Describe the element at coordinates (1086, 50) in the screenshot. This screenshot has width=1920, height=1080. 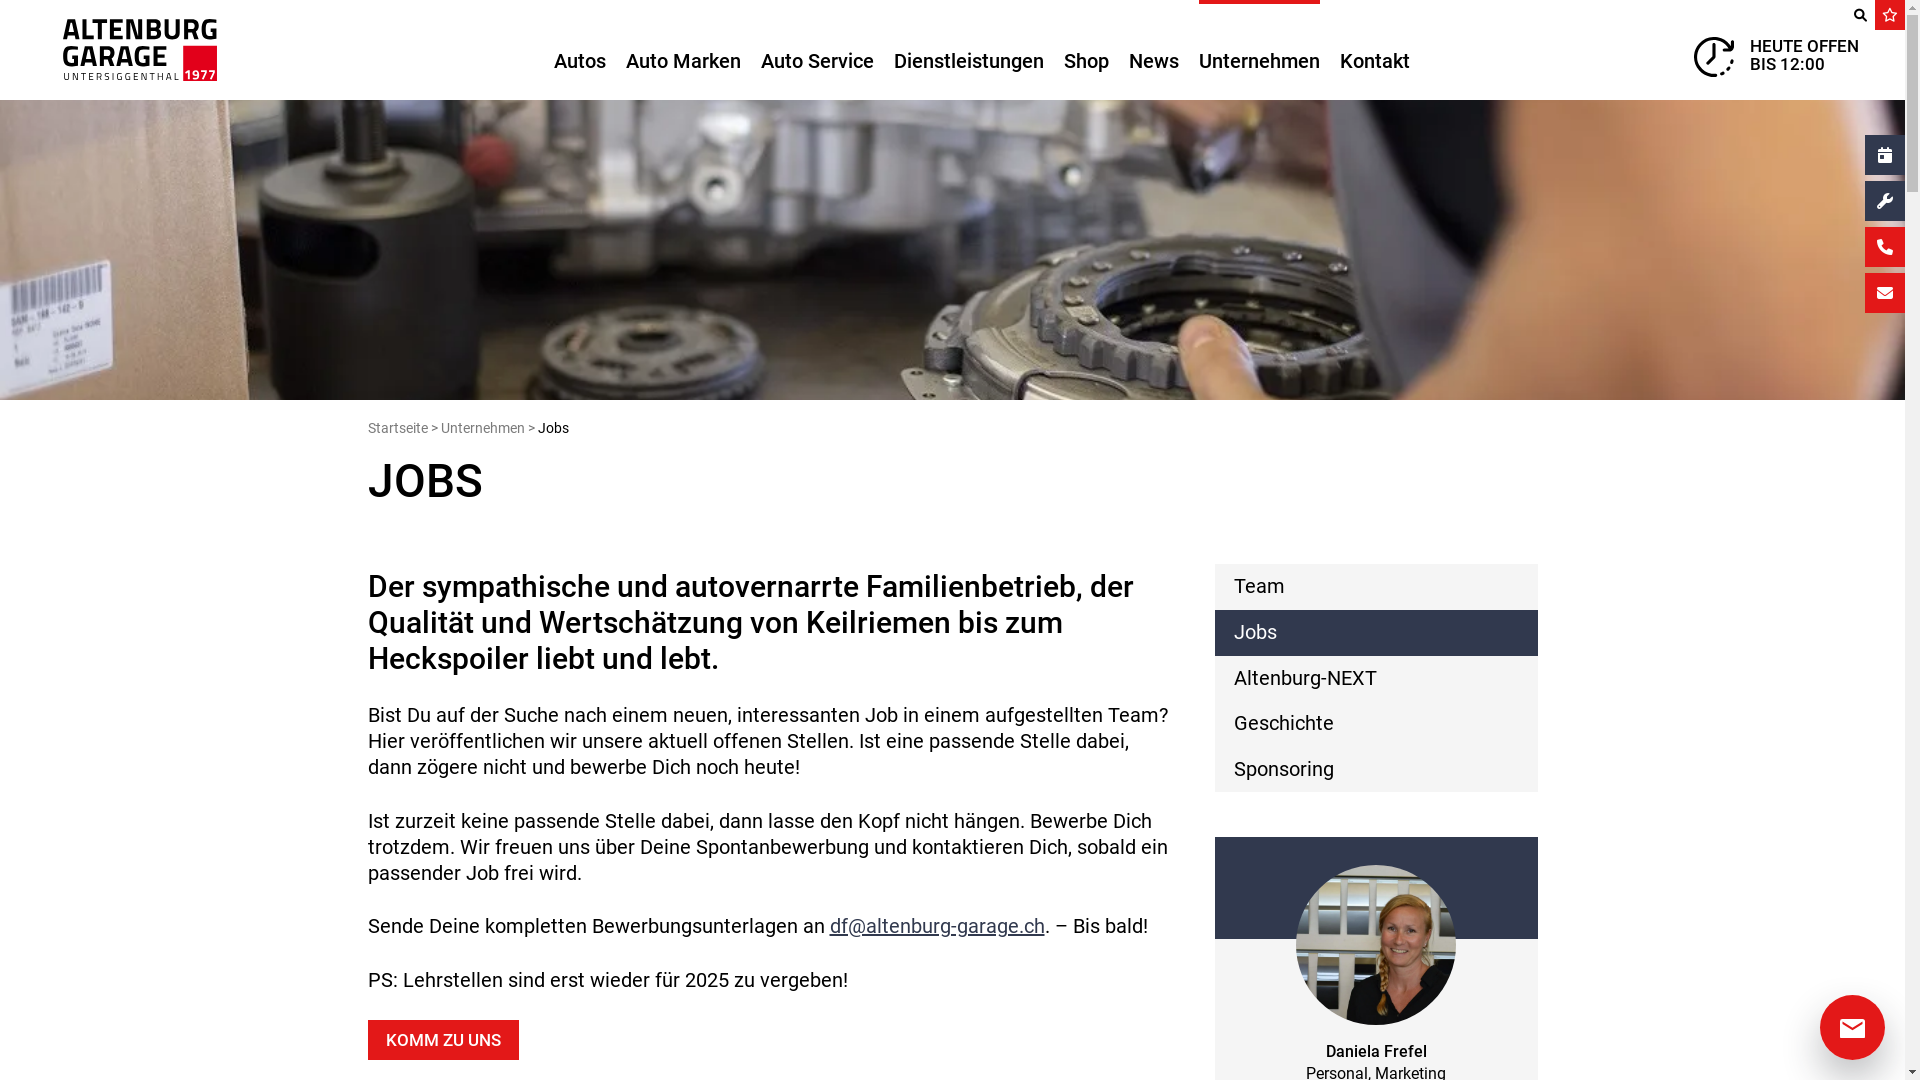
I see `Shop` at that location.